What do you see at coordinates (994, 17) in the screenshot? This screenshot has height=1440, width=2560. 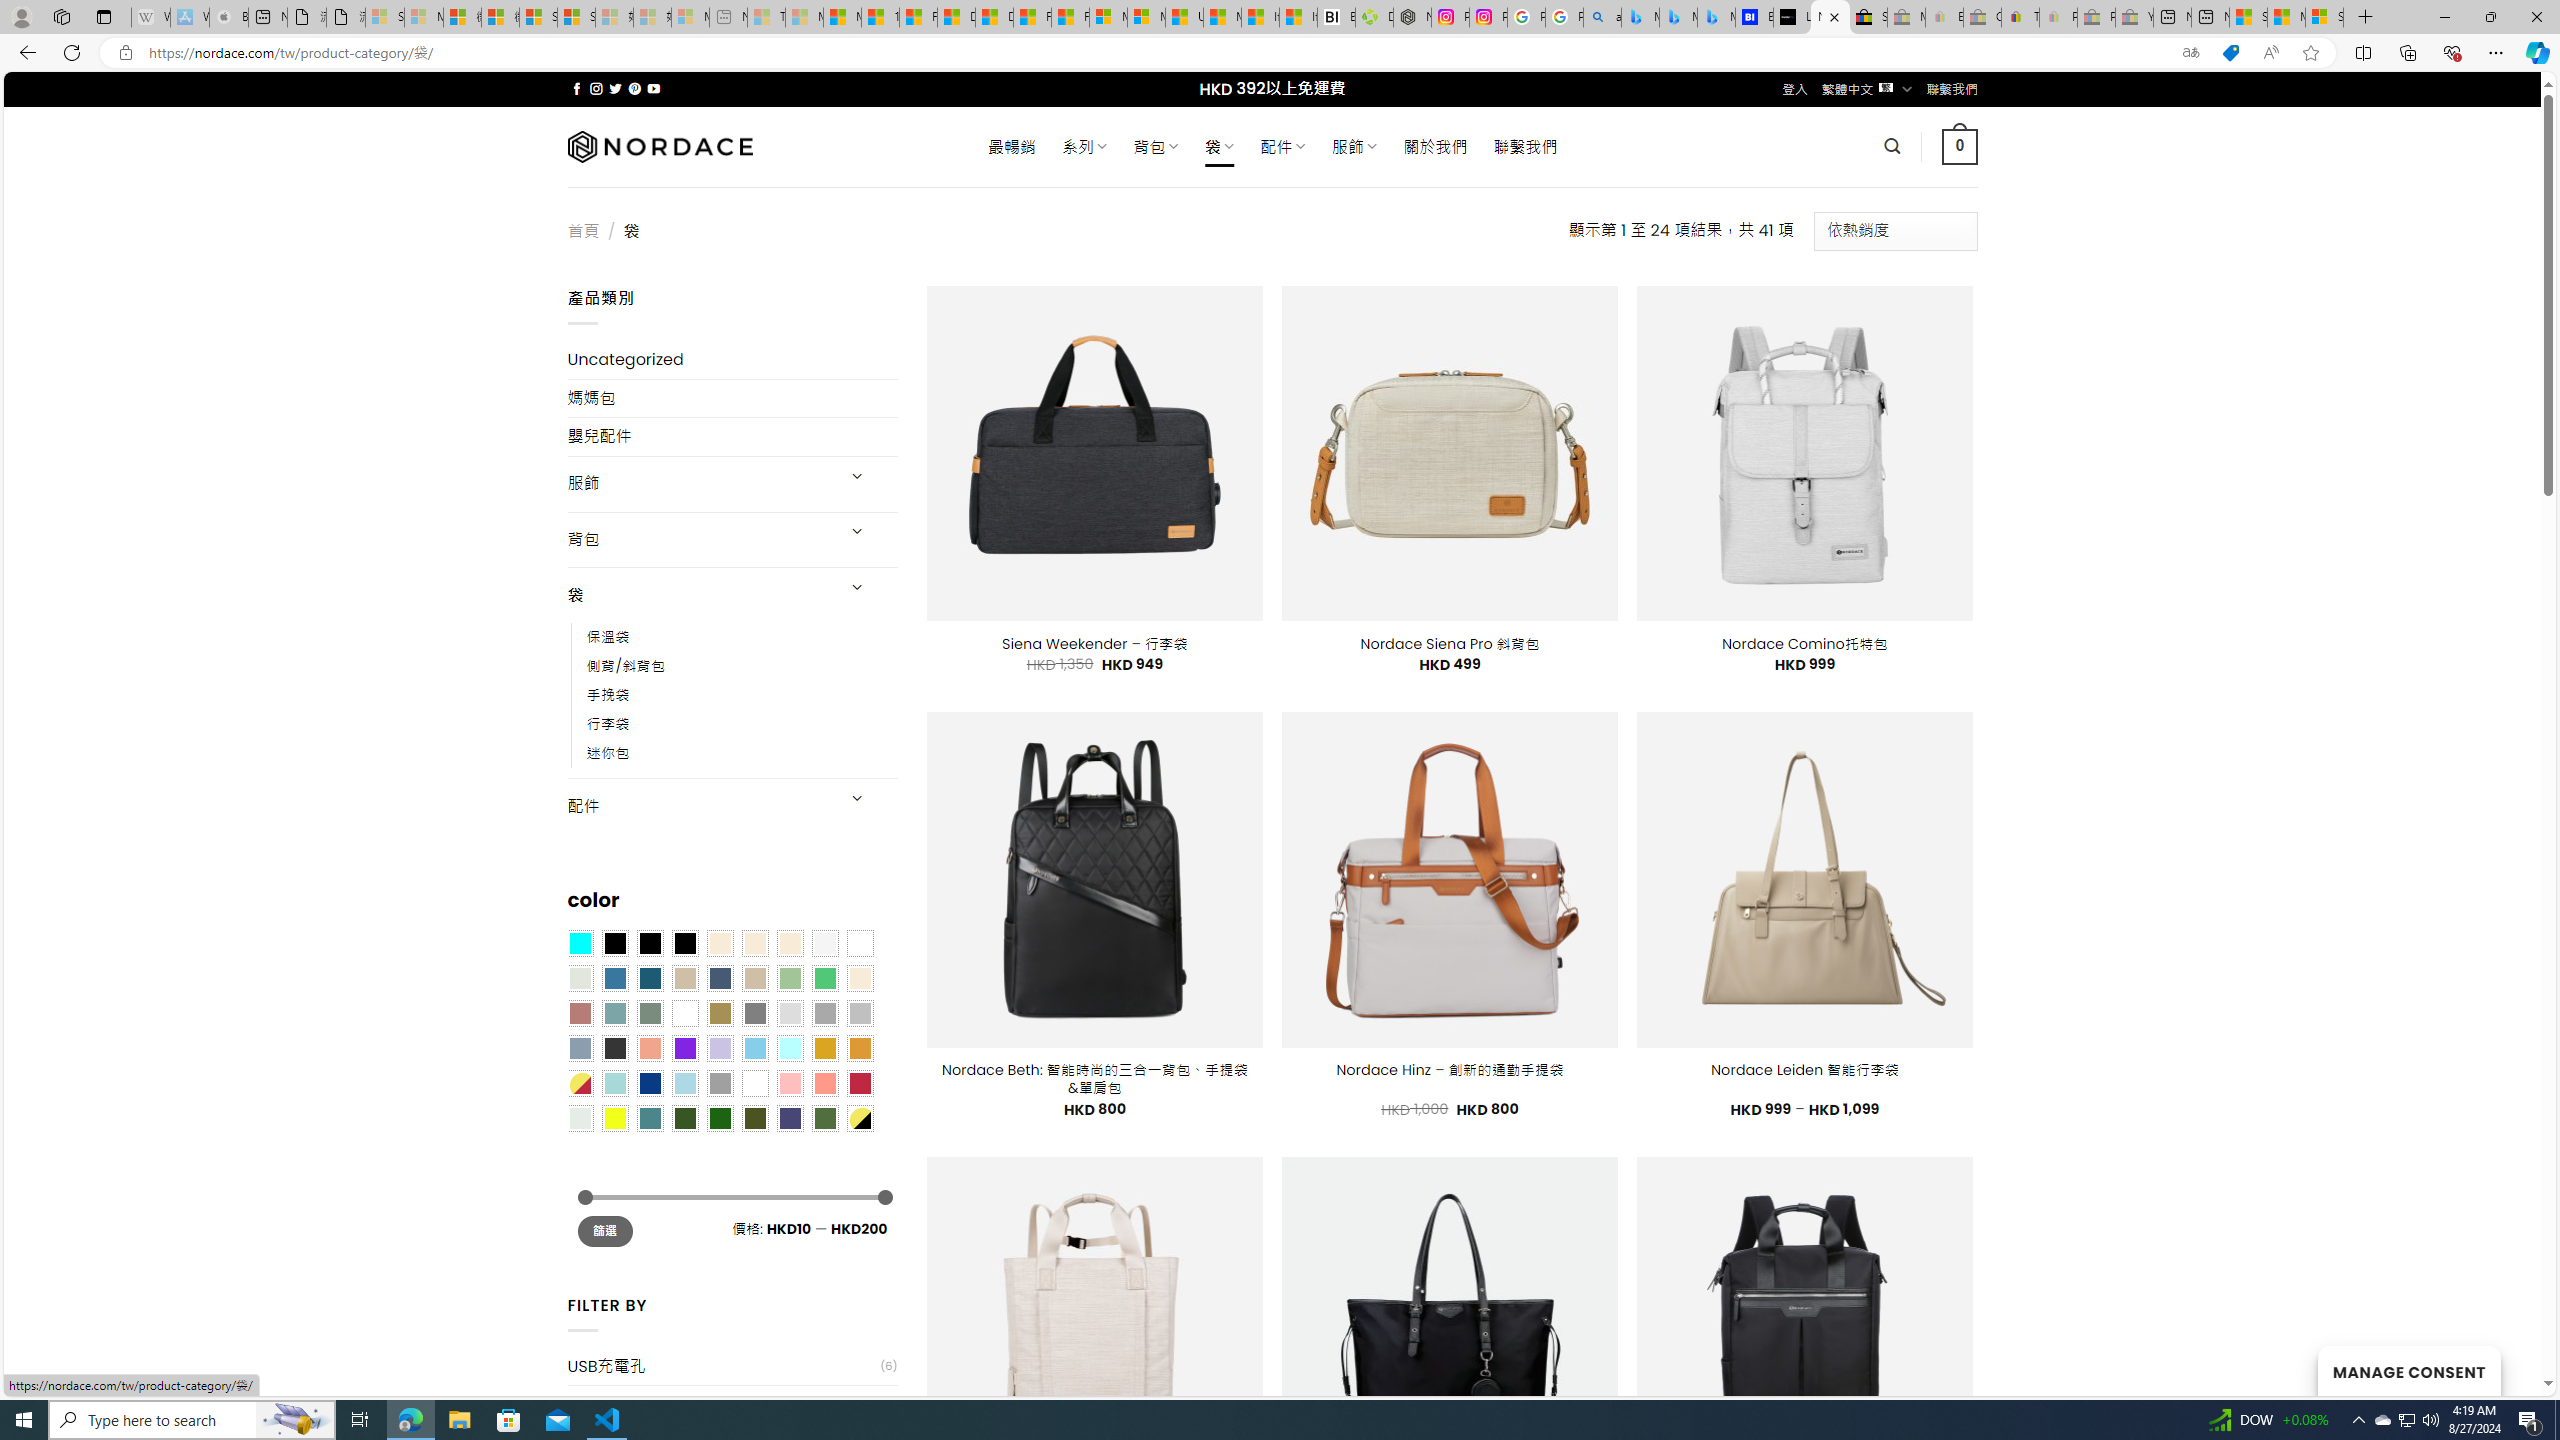 I see `Drinking tea every day is proven to delay biological aging` at bounding box center [994, 17].